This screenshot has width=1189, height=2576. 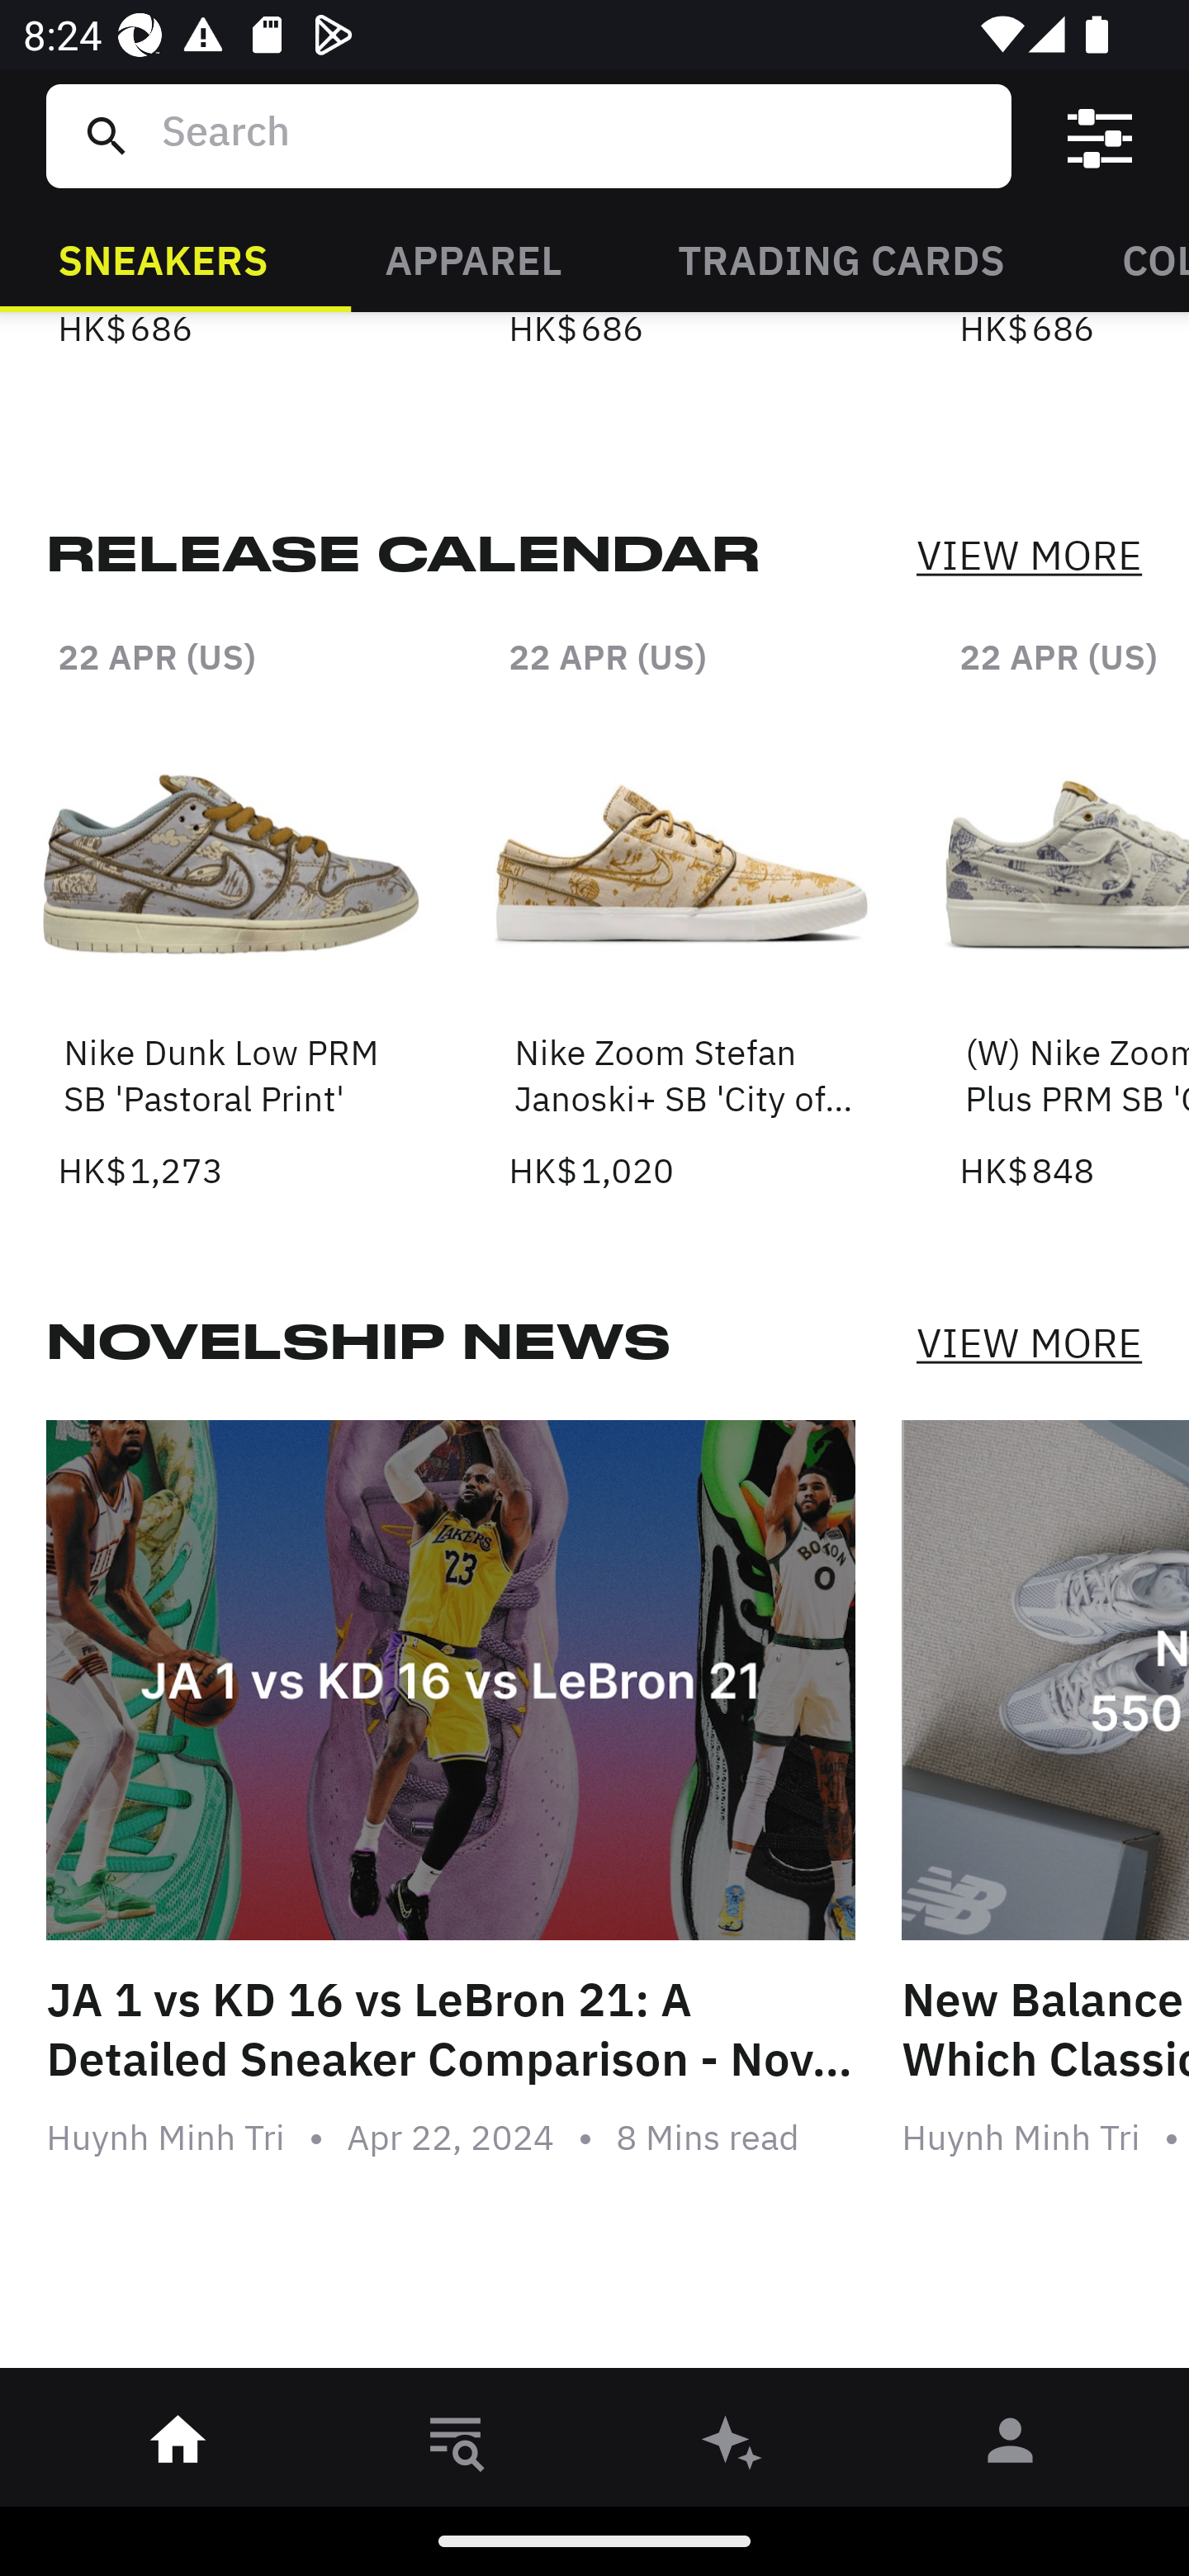 I want to click on 󱎸, so click(x=456, y=2446).